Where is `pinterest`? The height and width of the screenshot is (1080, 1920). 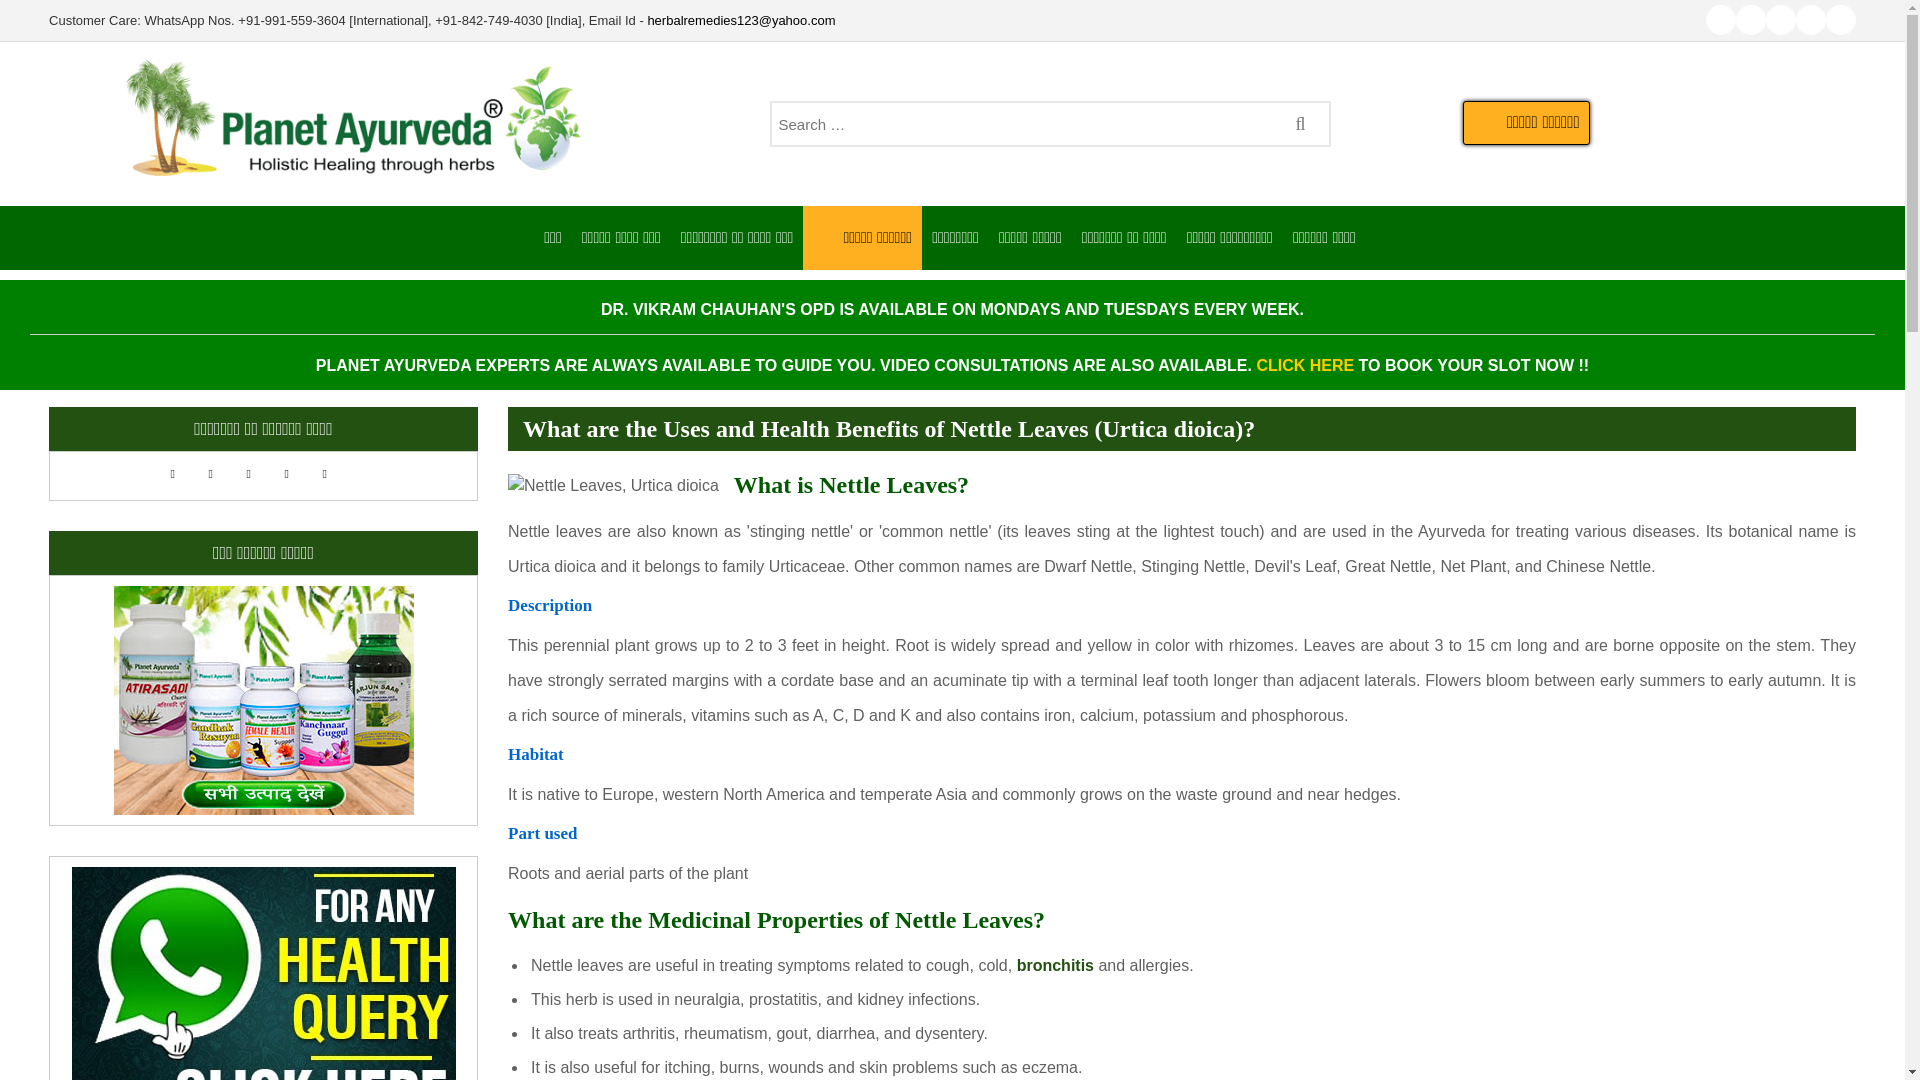 pinterest is located at coordinates (1840, 20).